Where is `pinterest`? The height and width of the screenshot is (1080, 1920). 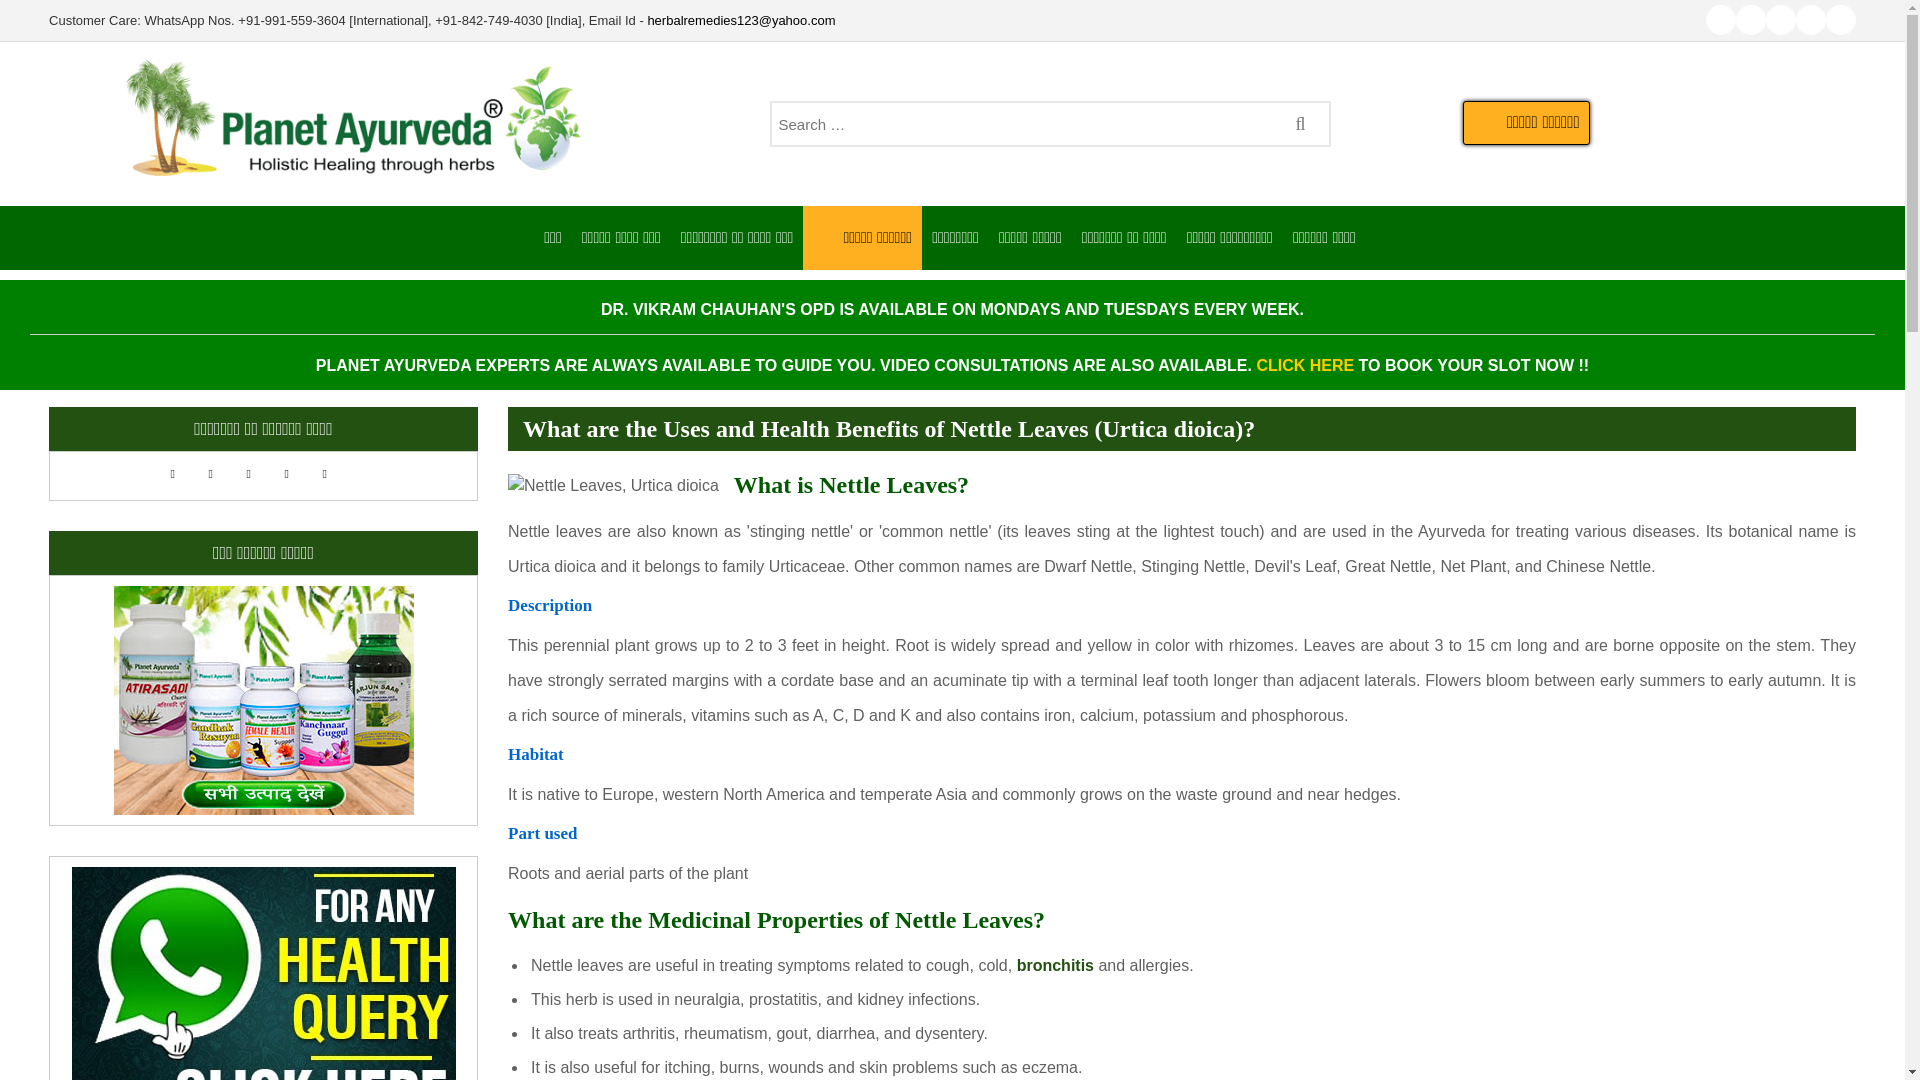 pinterest is located at coordinates (1840, 20).